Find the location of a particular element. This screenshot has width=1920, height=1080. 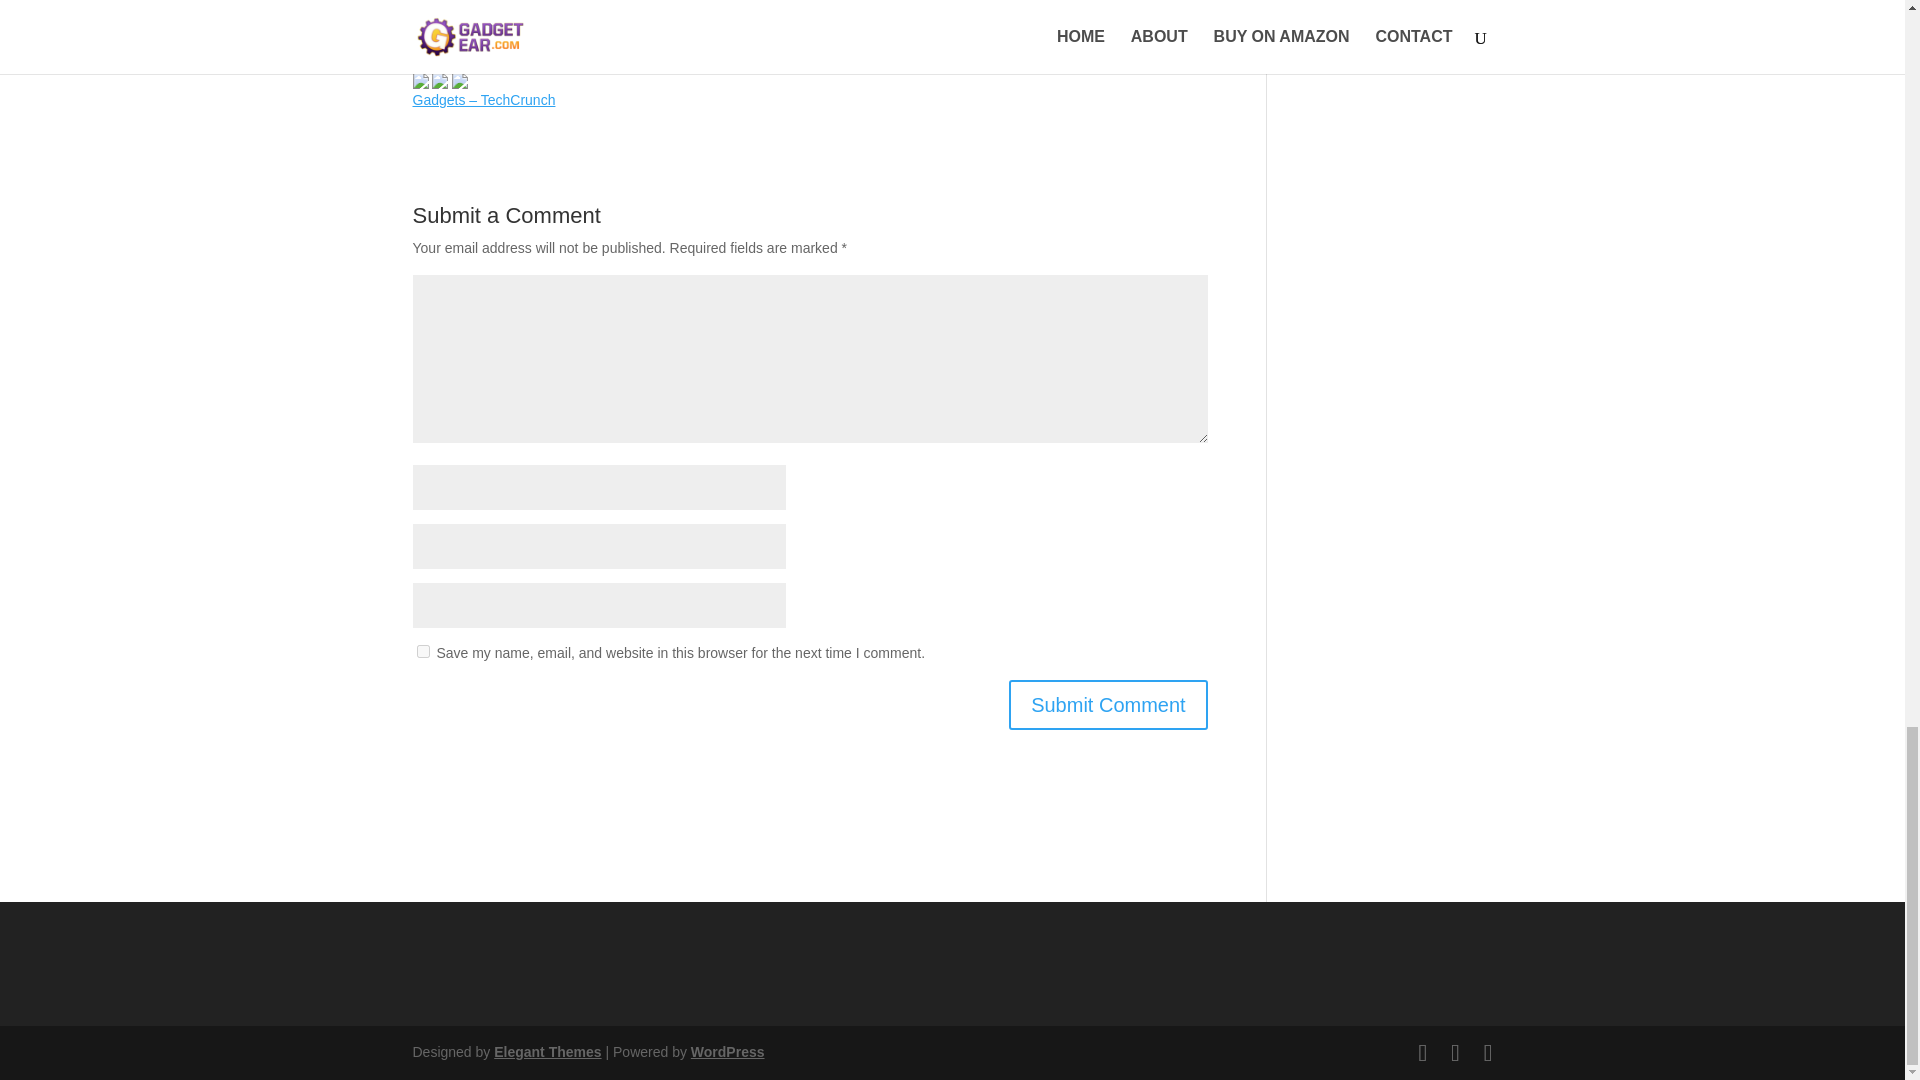

WordPress is located at coordinates (728, 1052).